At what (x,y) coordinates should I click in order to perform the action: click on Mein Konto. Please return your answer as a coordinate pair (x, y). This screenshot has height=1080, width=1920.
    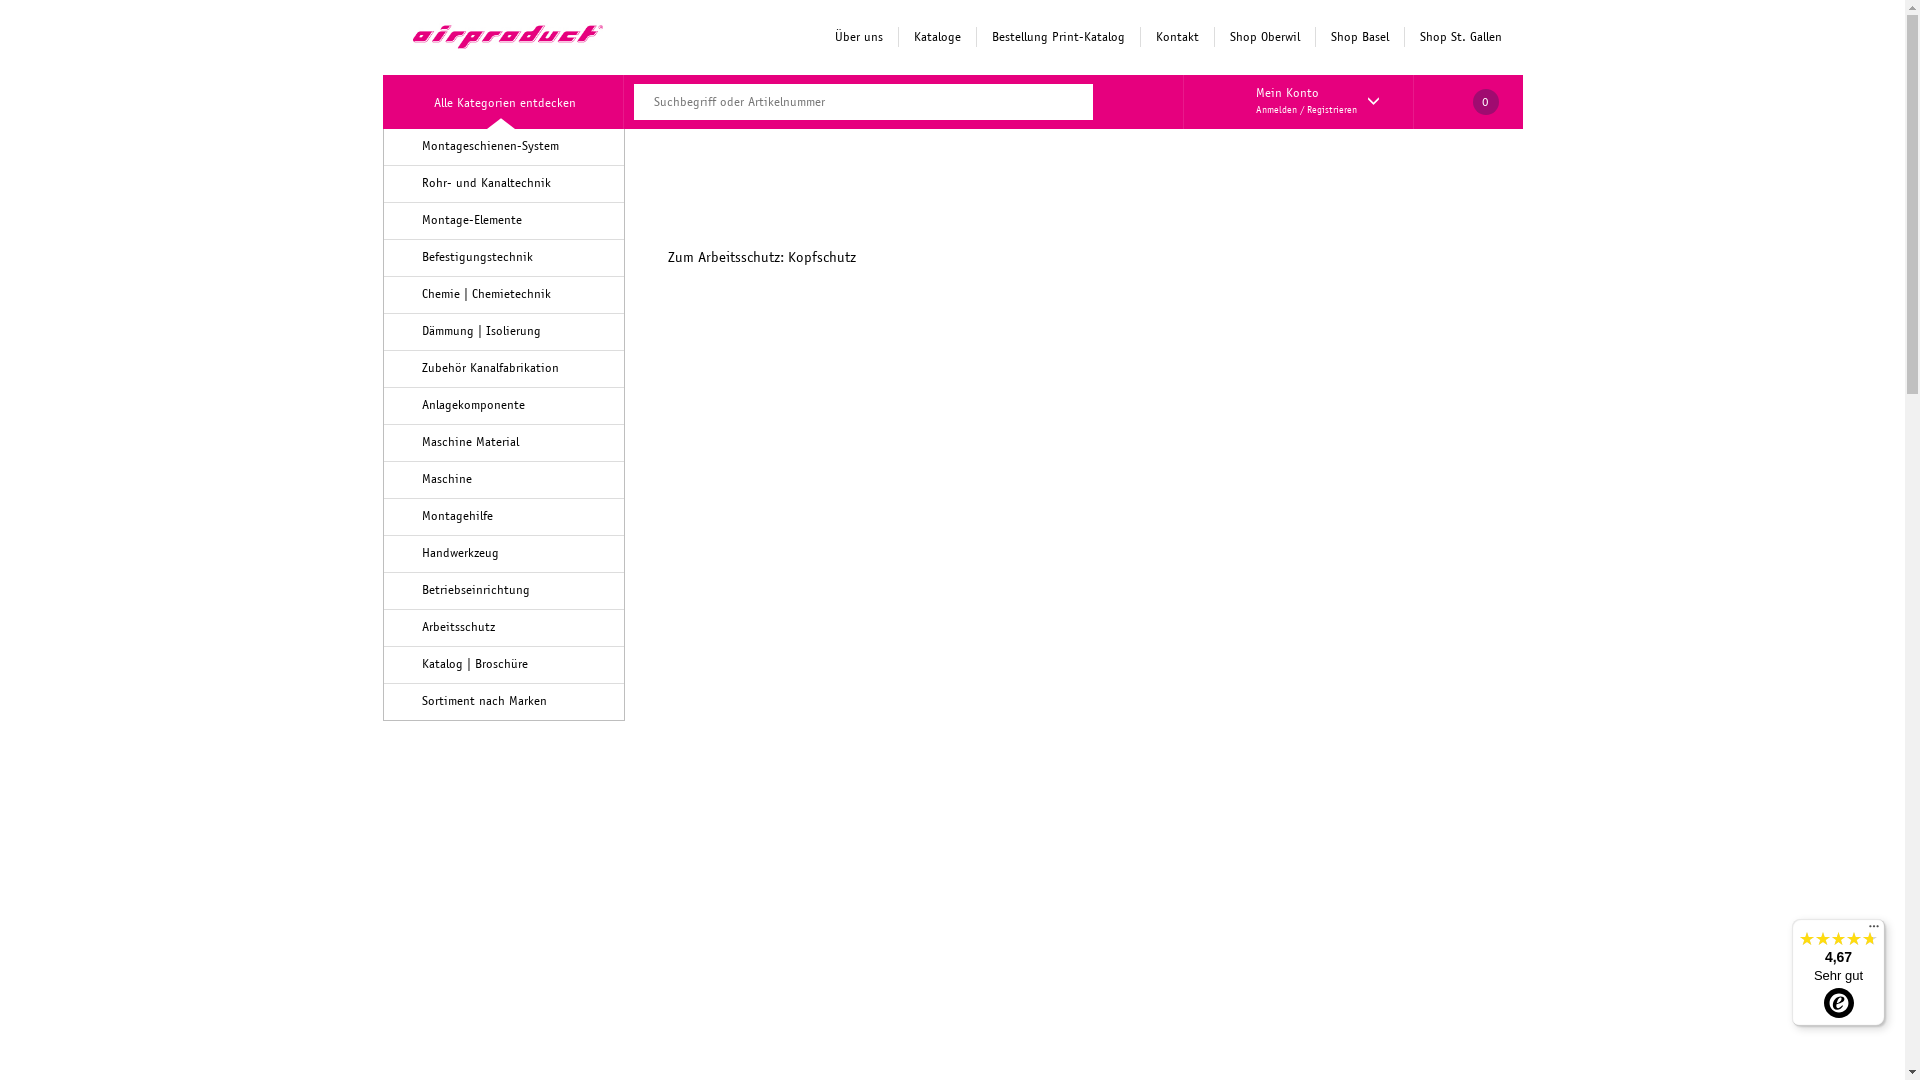
    Looking at the image, I should click on (1288, 93).